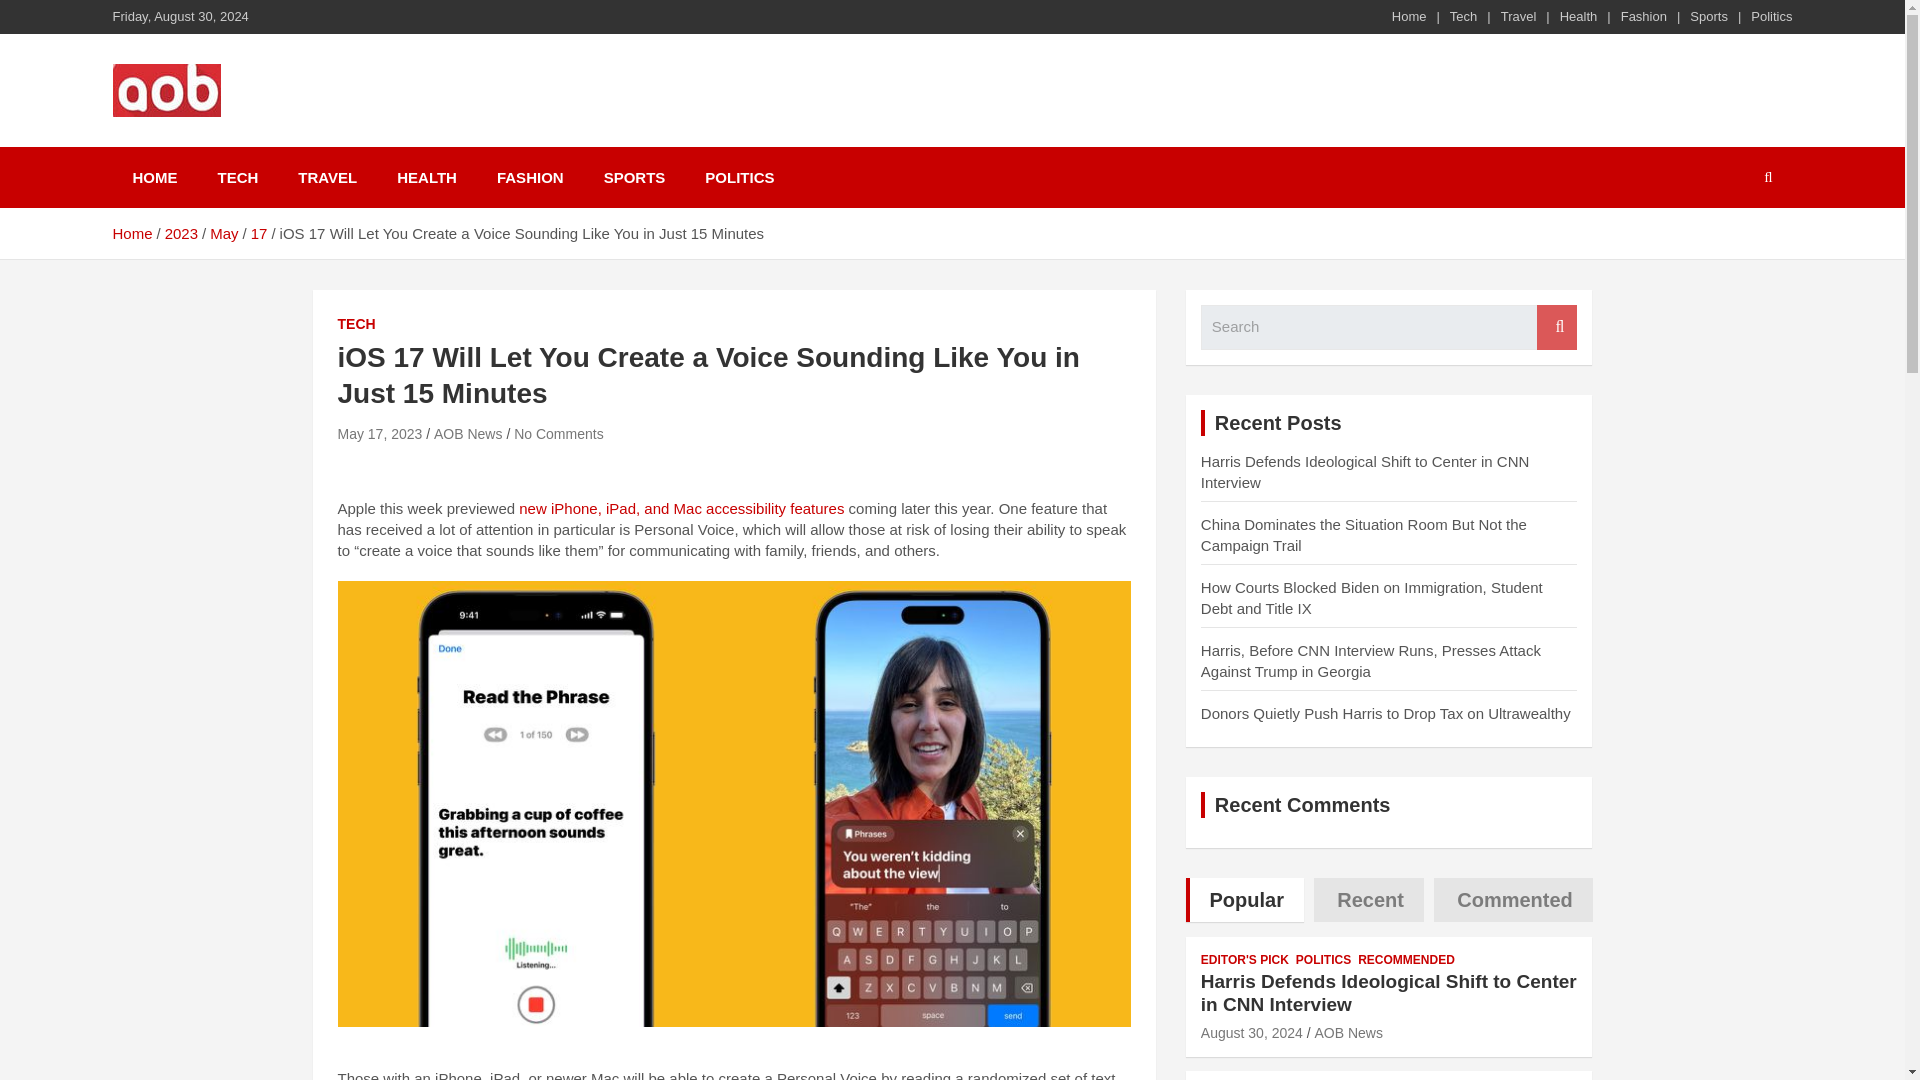 Image resolution: width=1920 pixels, height=1080 pixels. Describe the element at coordinates (1409, 16) in the screenshot. I see `Home` at that location.